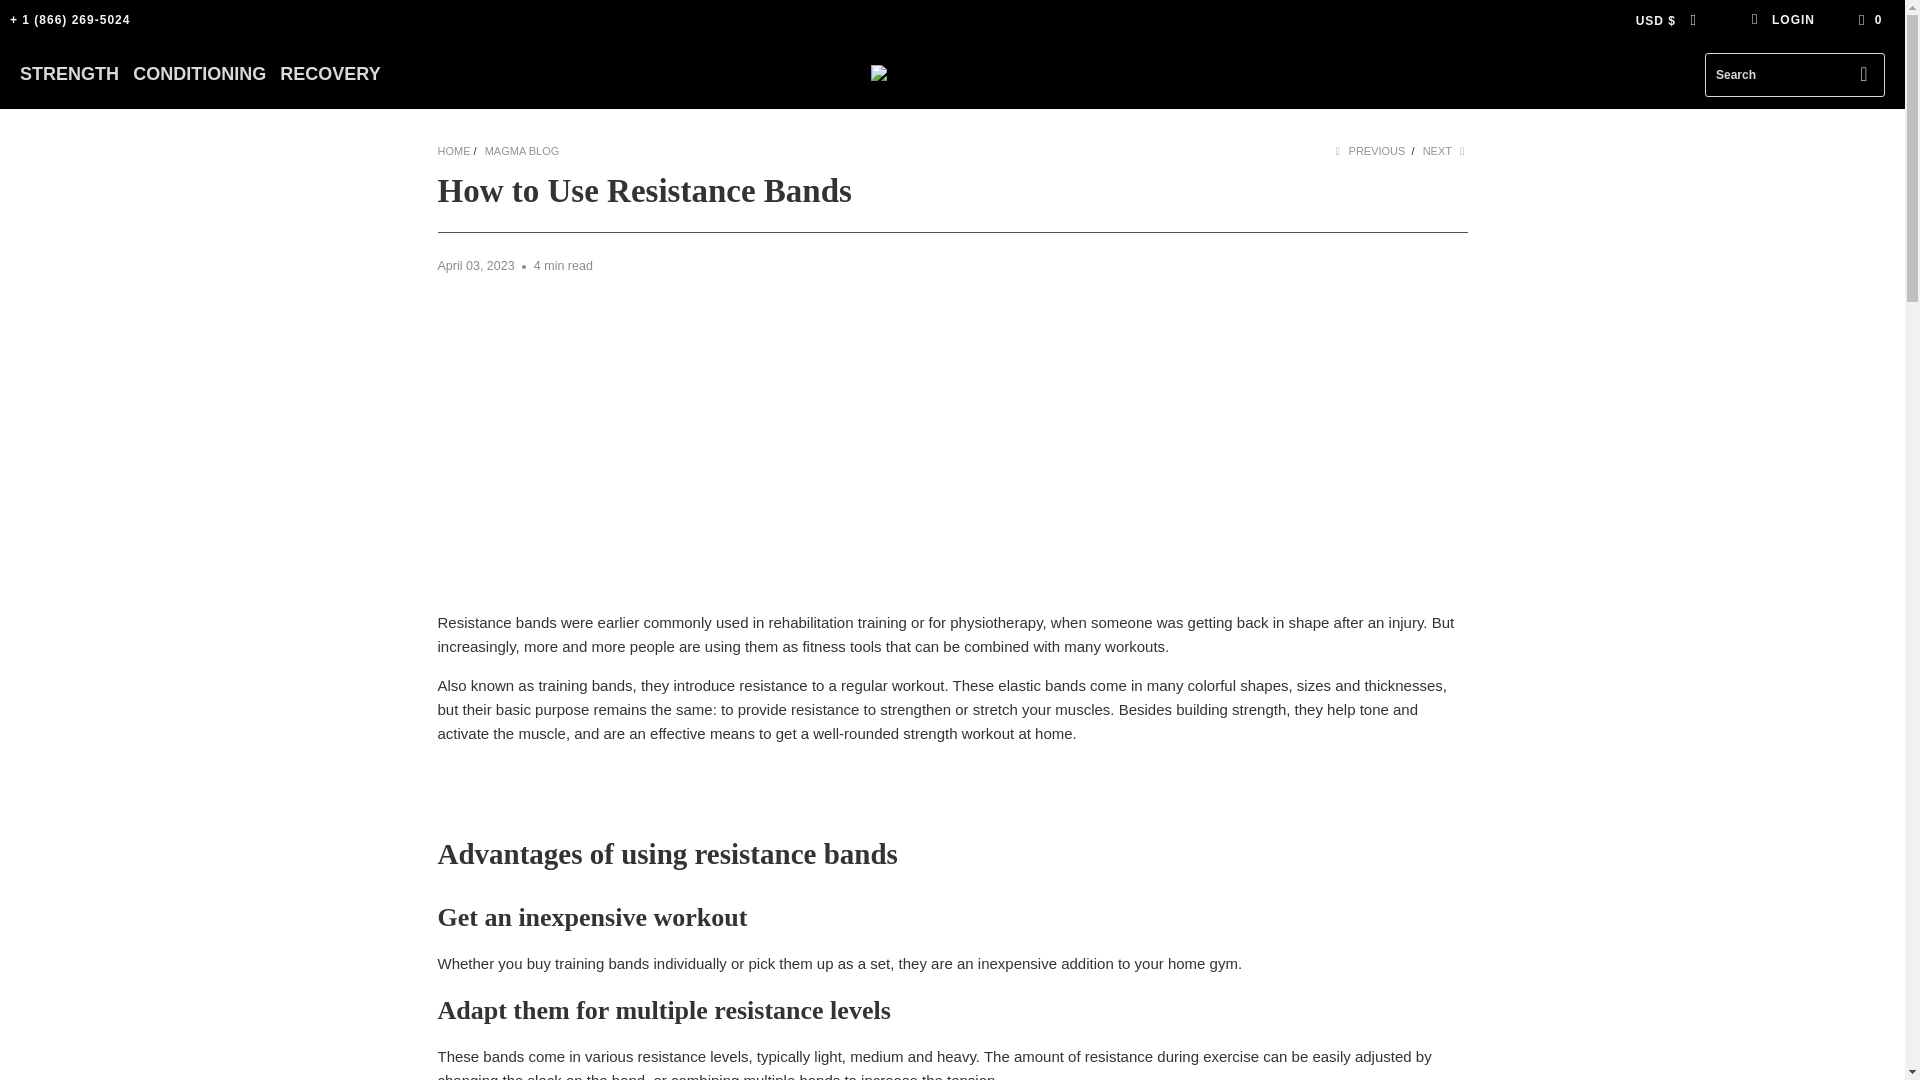 The image size is (1920, 1080). Describe the element at coordinates (522, 150) in the screenshot. I see `MAGMA Blog` at that location.